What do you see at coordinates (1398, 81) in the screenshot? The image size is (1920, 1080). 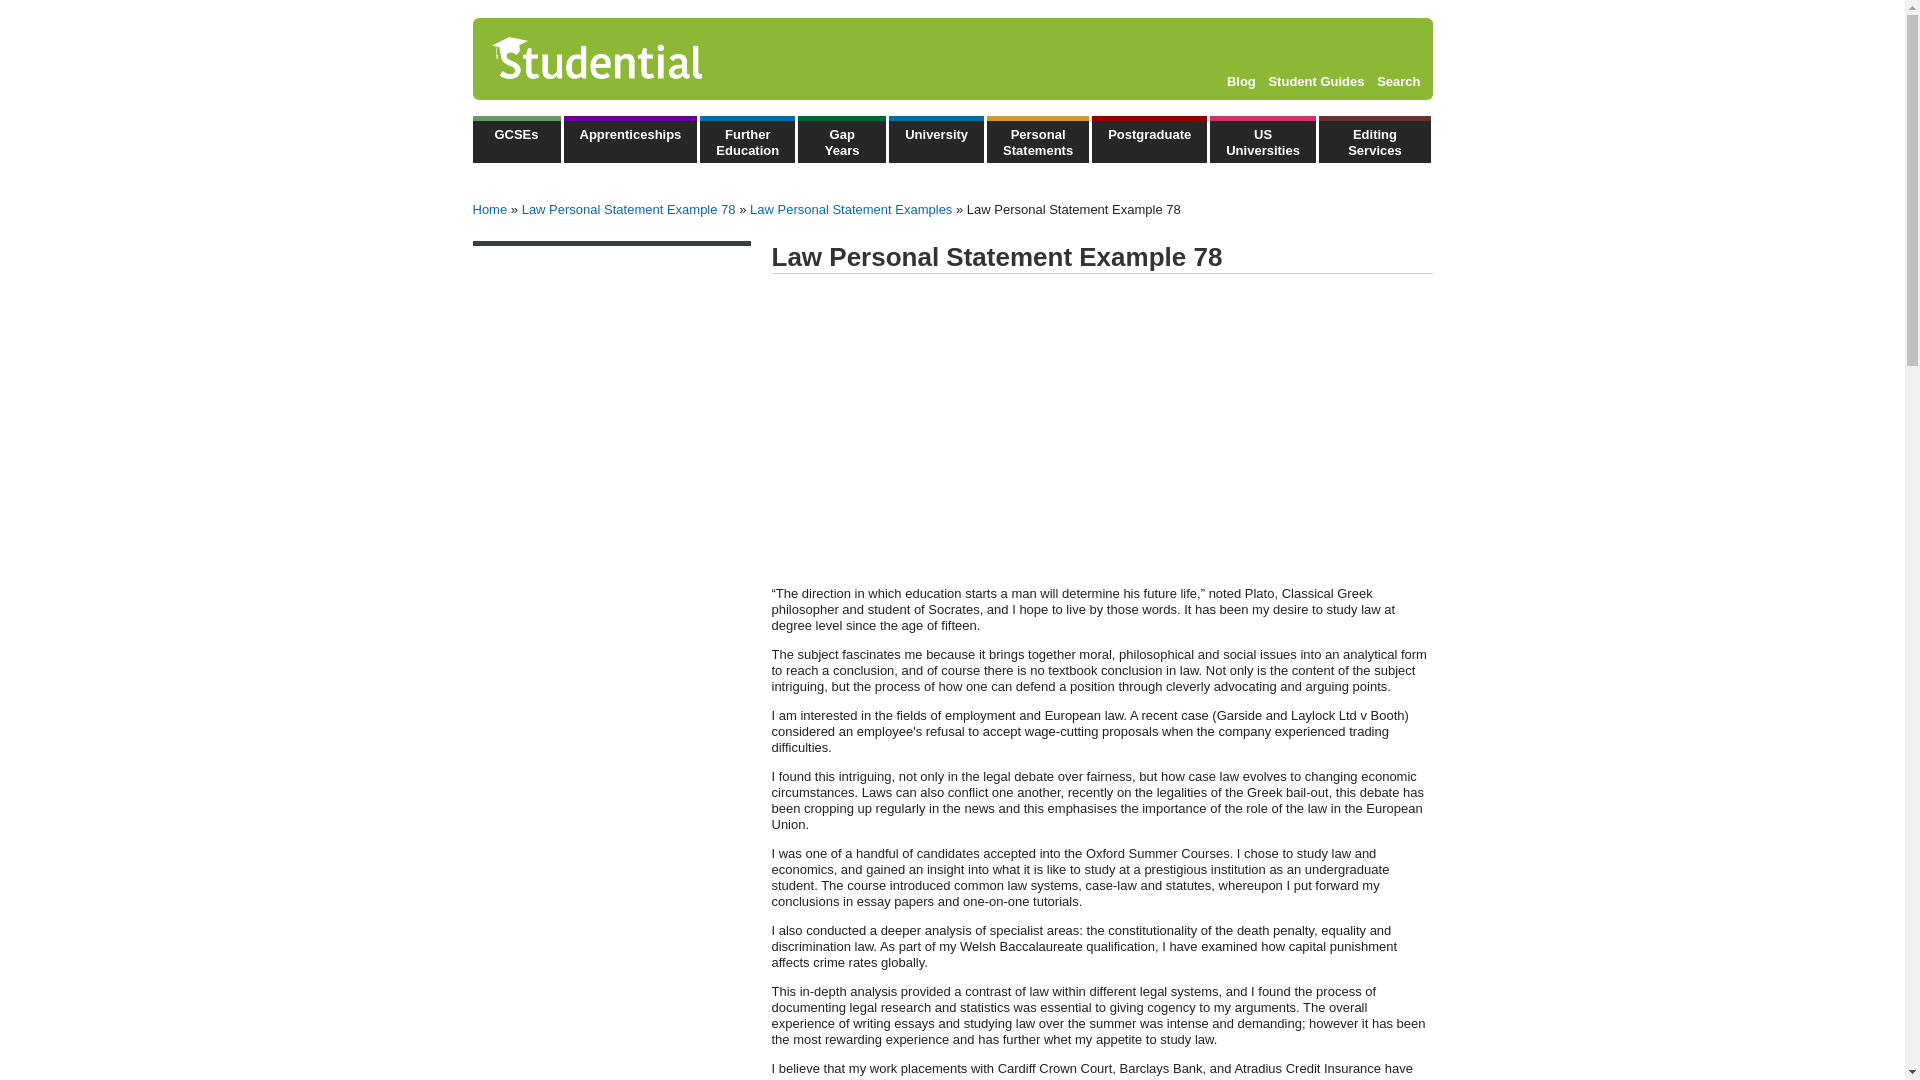 I see `Search` at bounding box center [1398, 81].